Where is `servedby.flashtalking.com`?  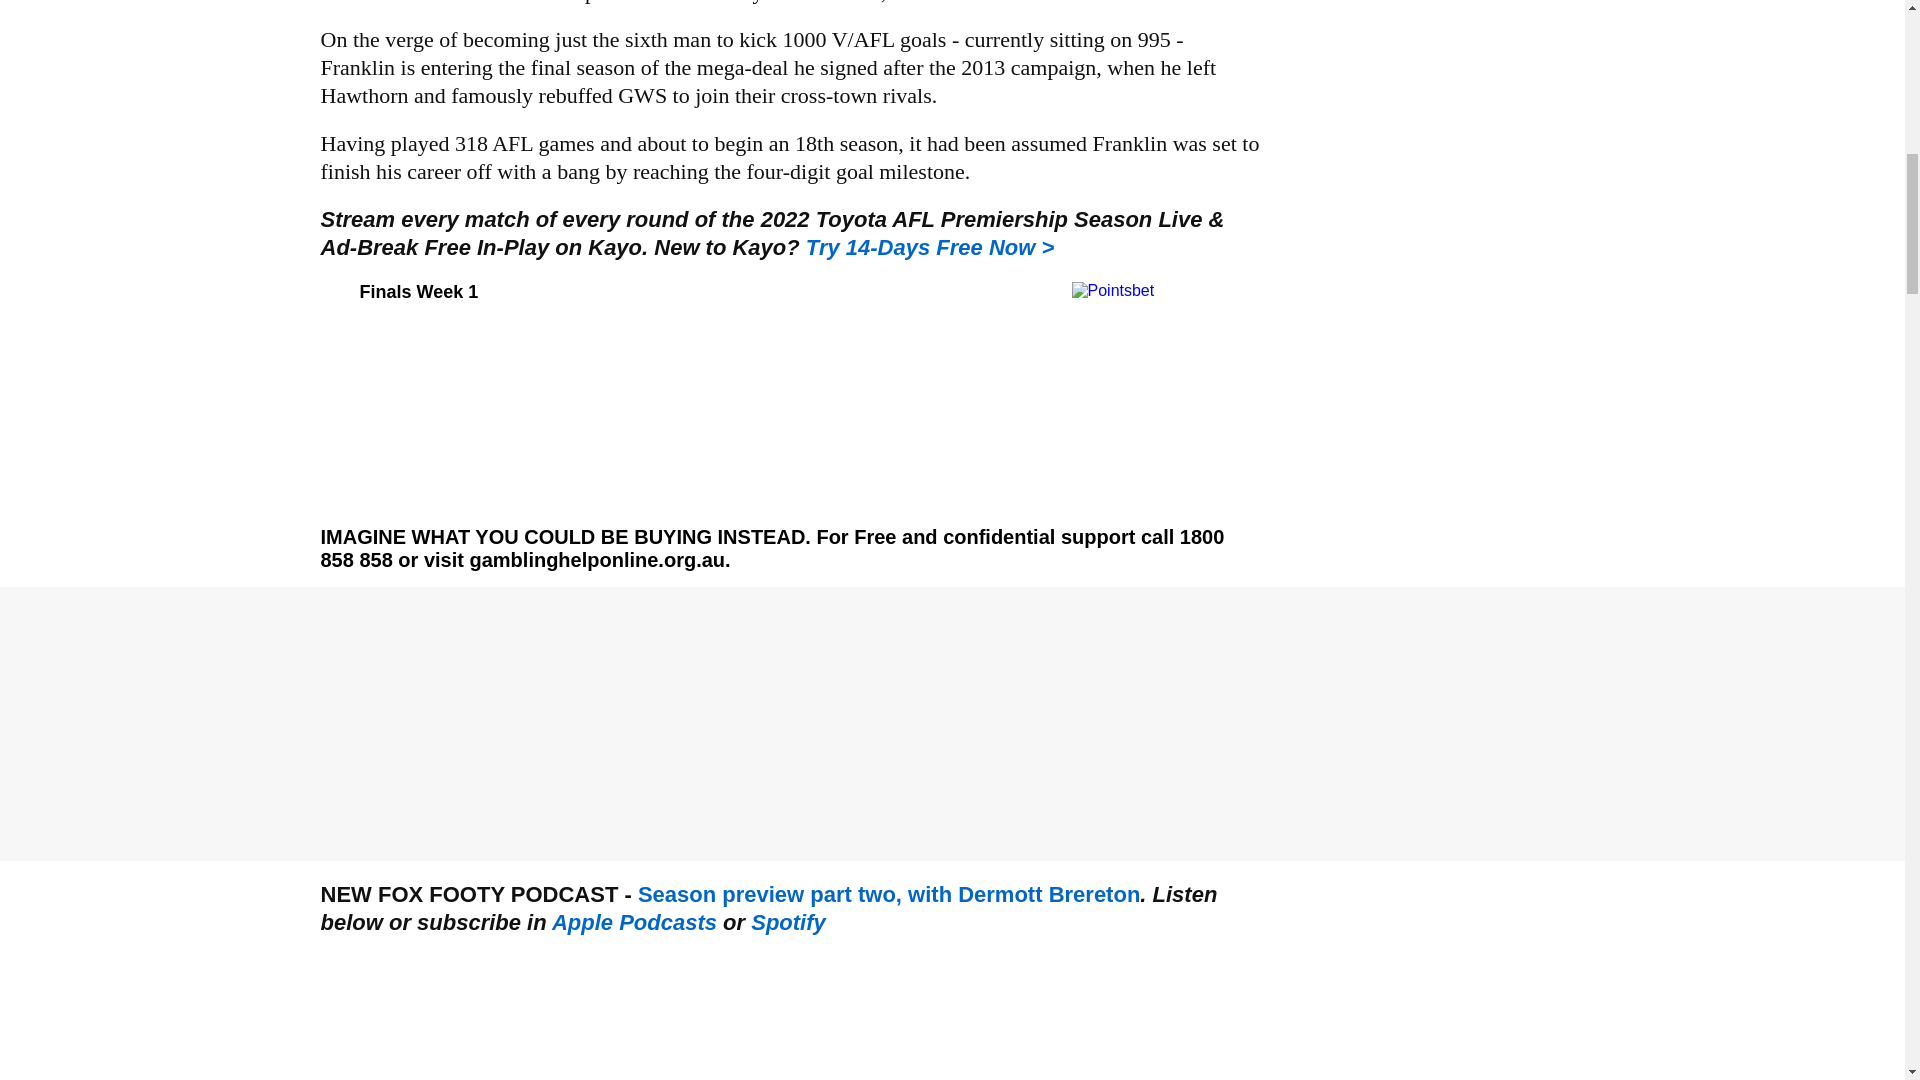 servedby.flashtalking.com is located at coordinates (930, 248).